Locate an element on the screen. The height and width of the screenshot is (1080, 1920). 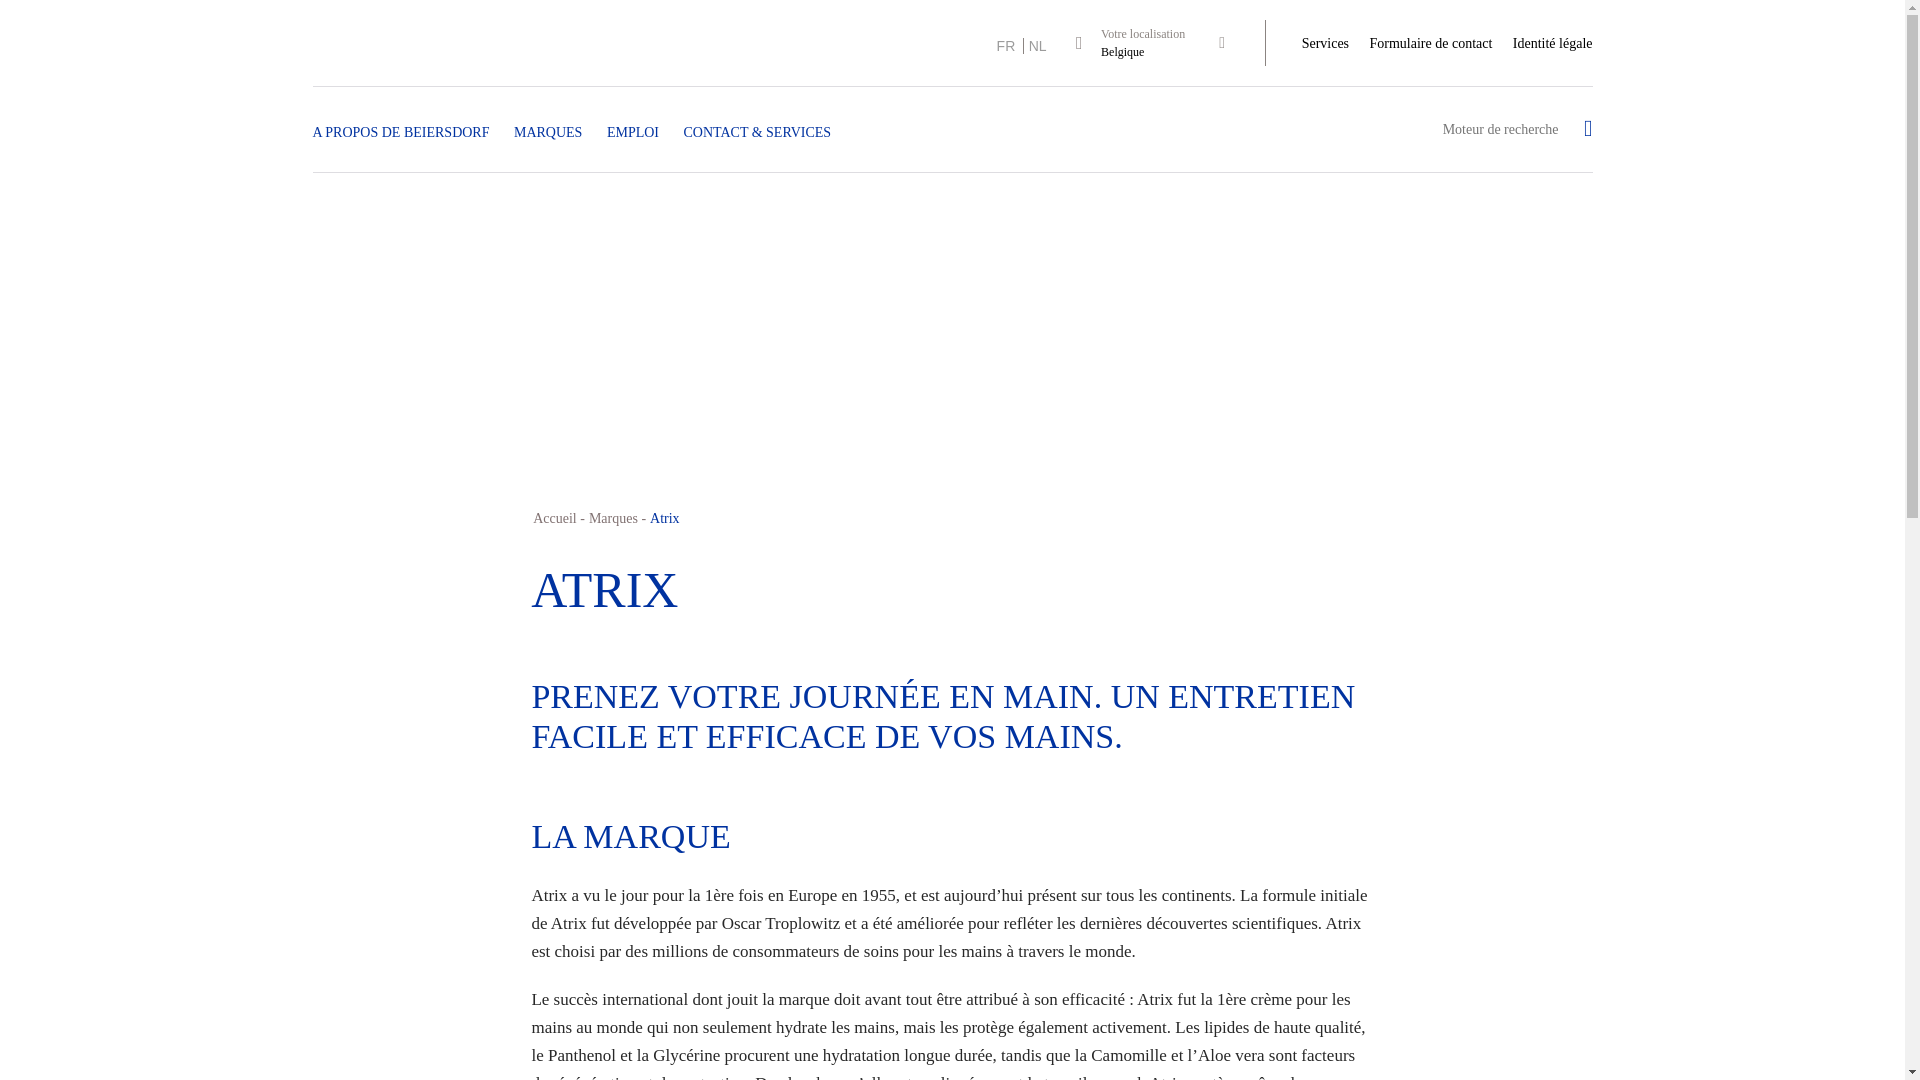
Atrix is located at coordinates (665, 518).